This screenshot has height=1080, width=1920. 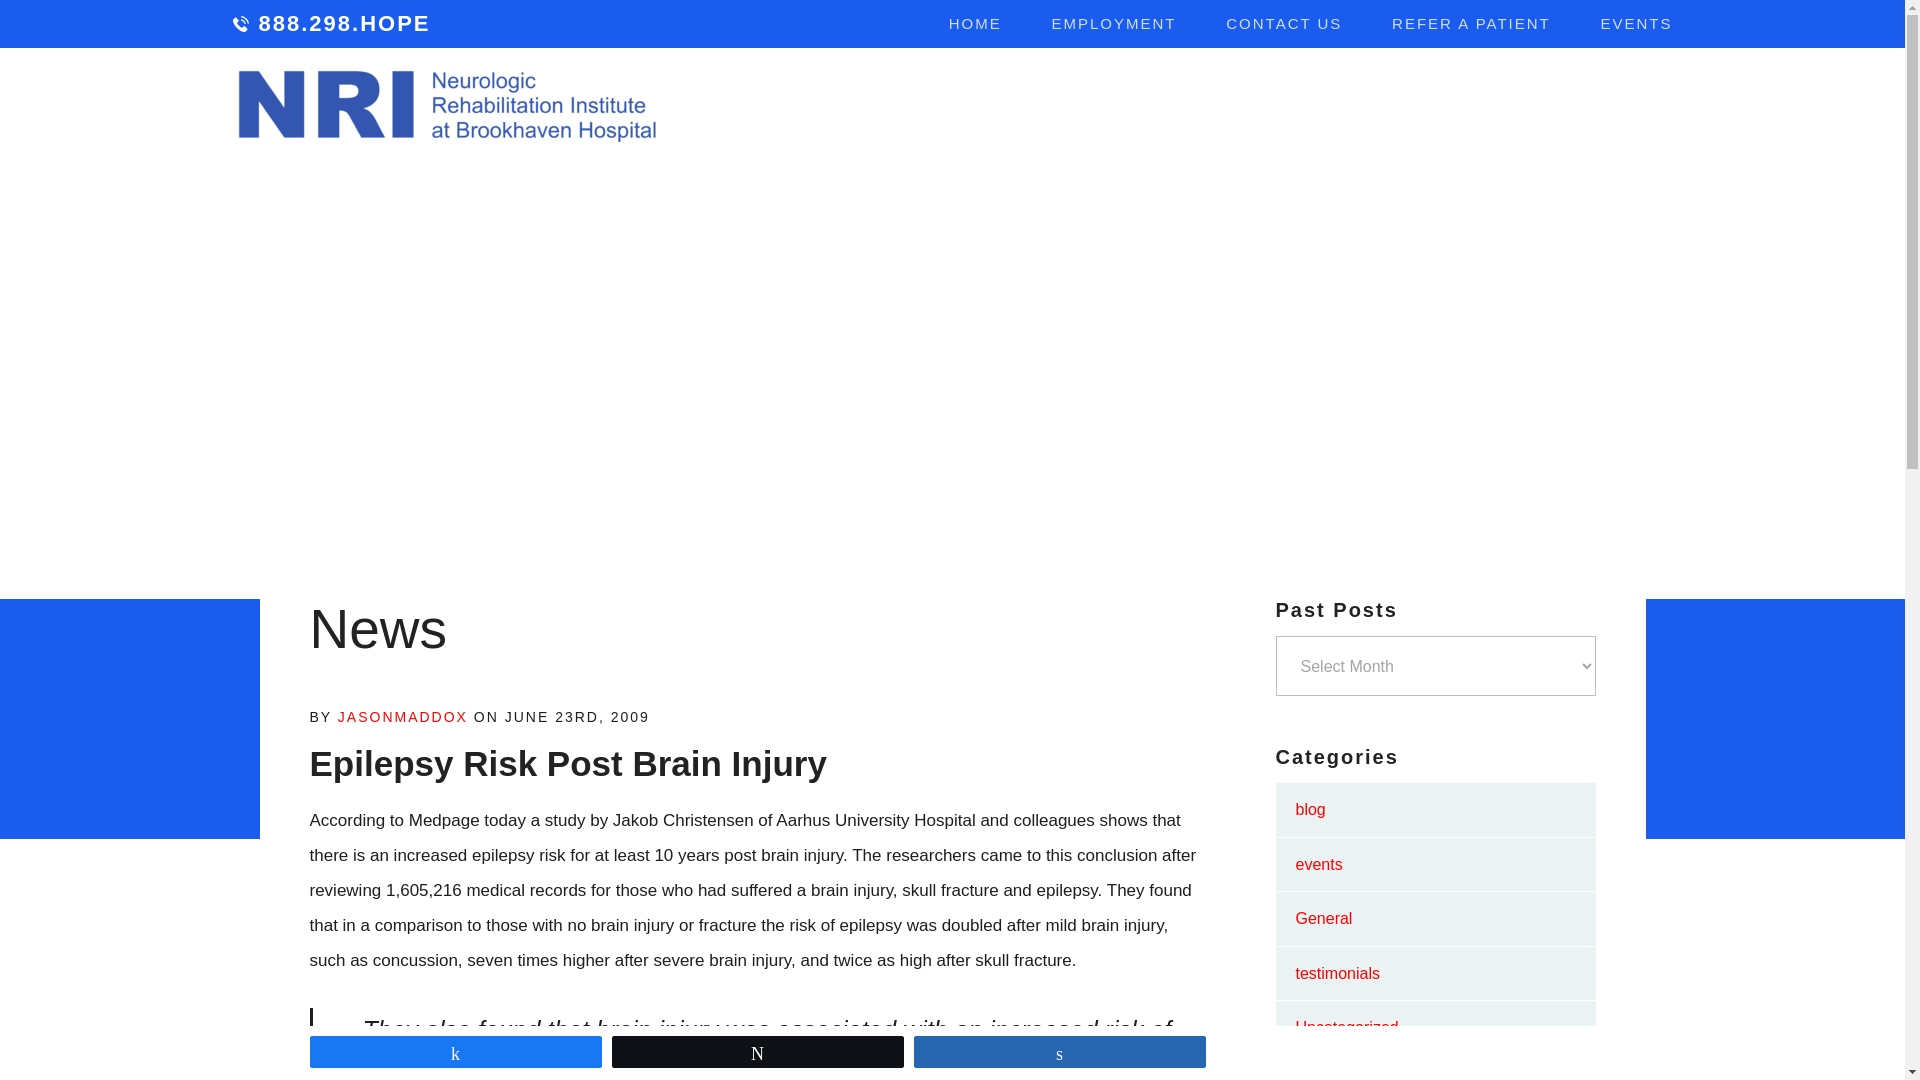 I want to click on 888.298.HOPE, so click(x=331, y=24).